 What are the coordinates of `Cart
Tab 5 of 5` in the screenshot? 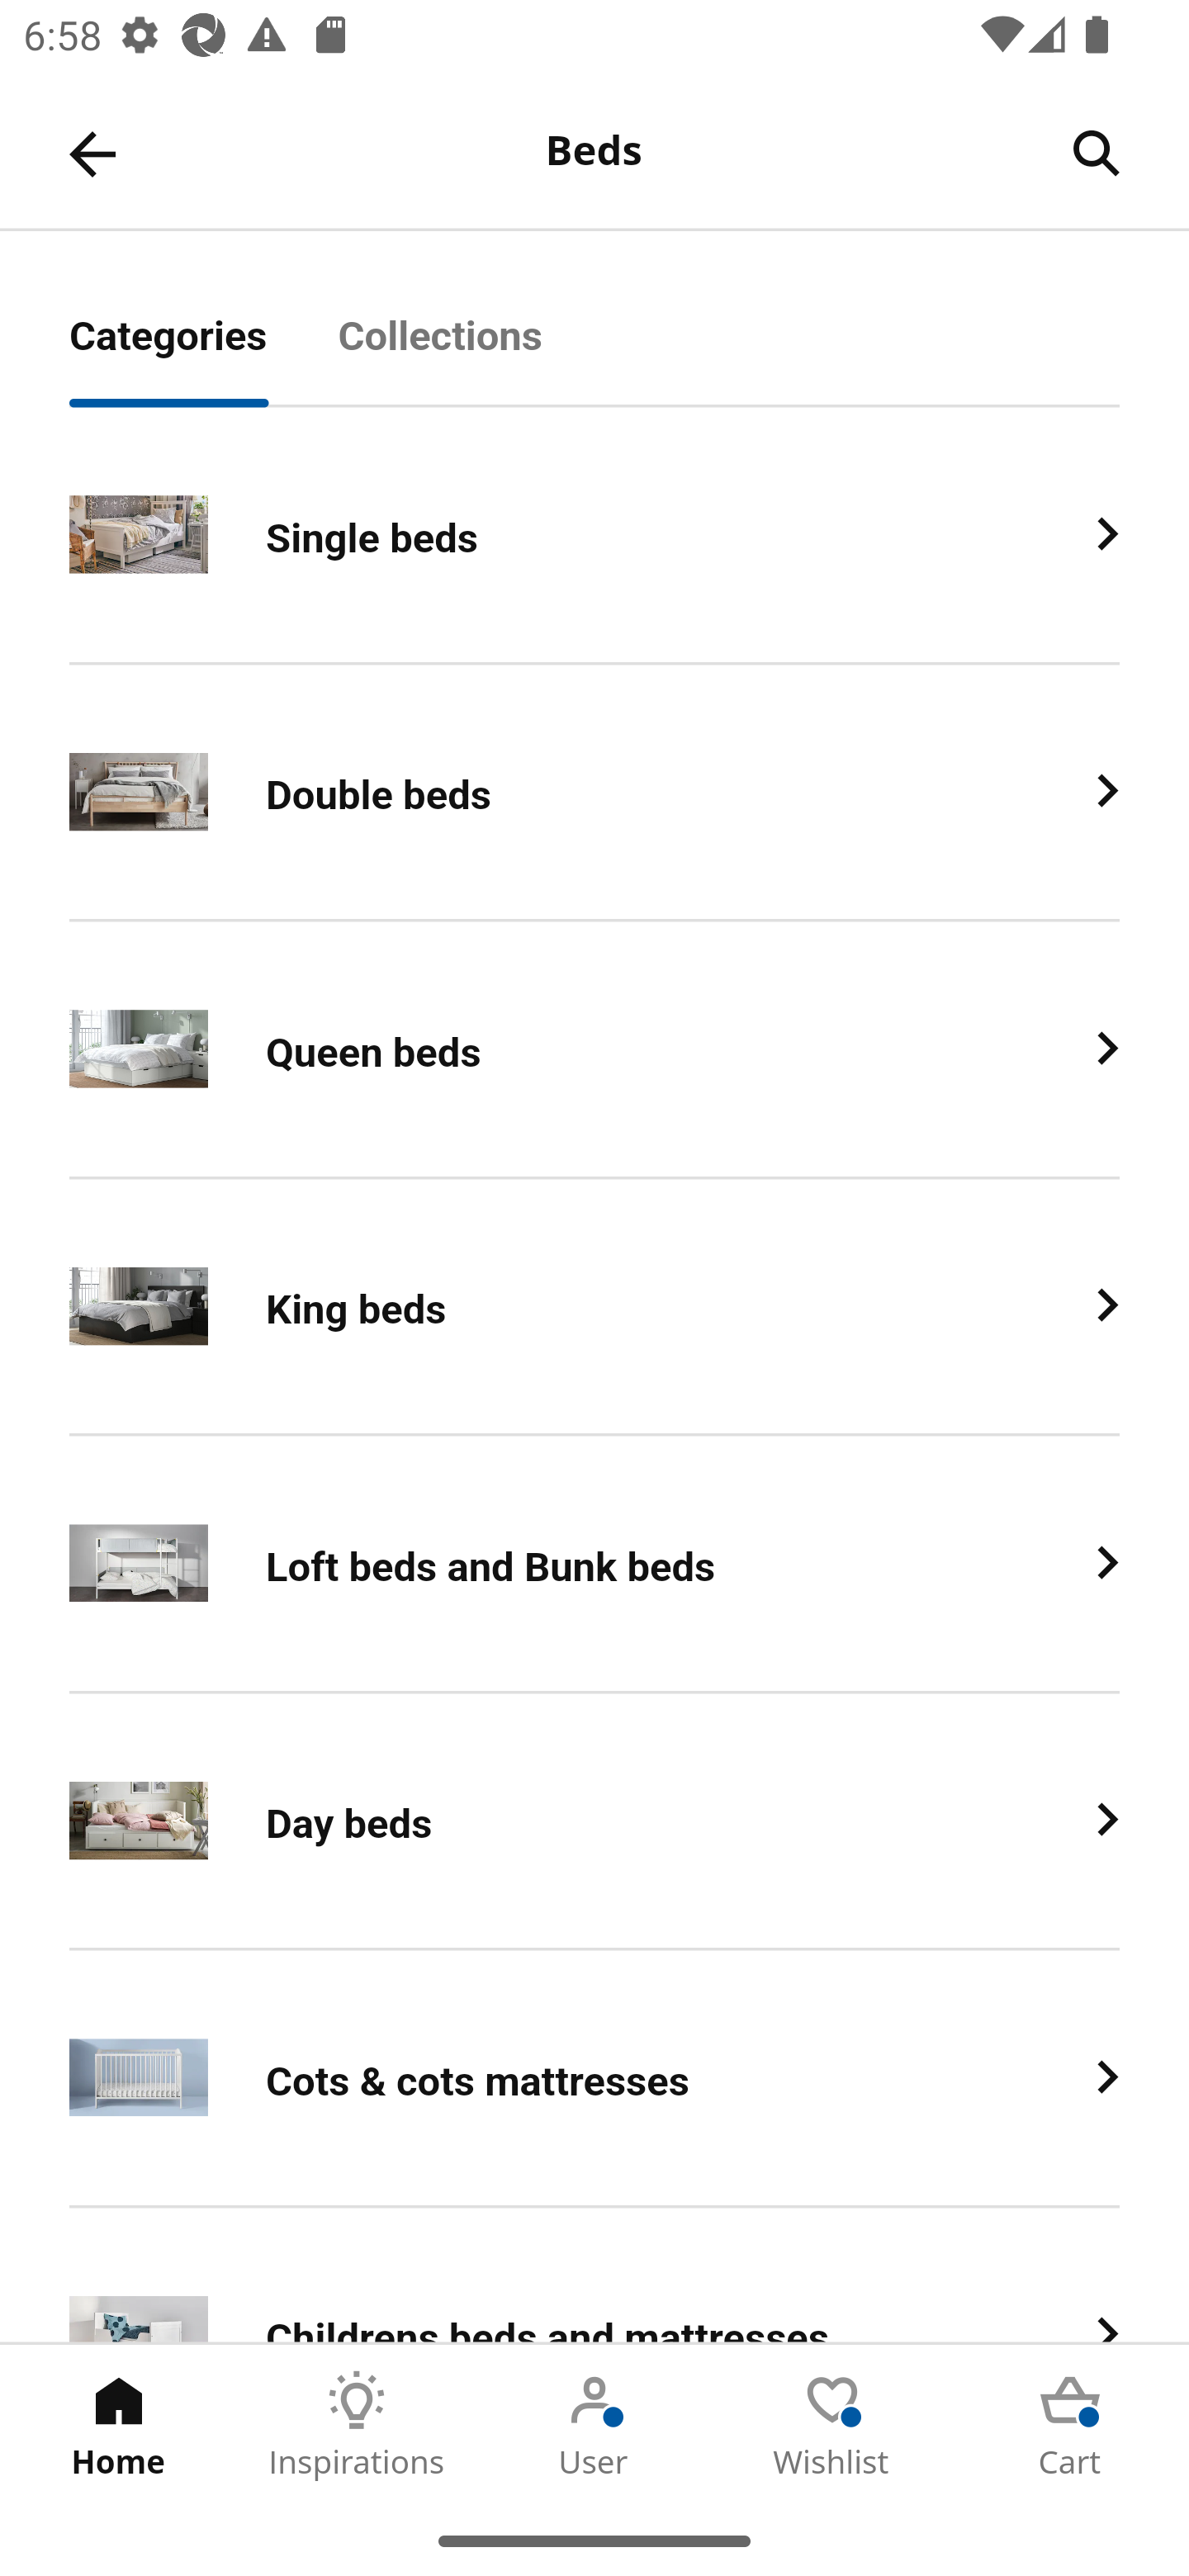 It's located at (1070, 2425).